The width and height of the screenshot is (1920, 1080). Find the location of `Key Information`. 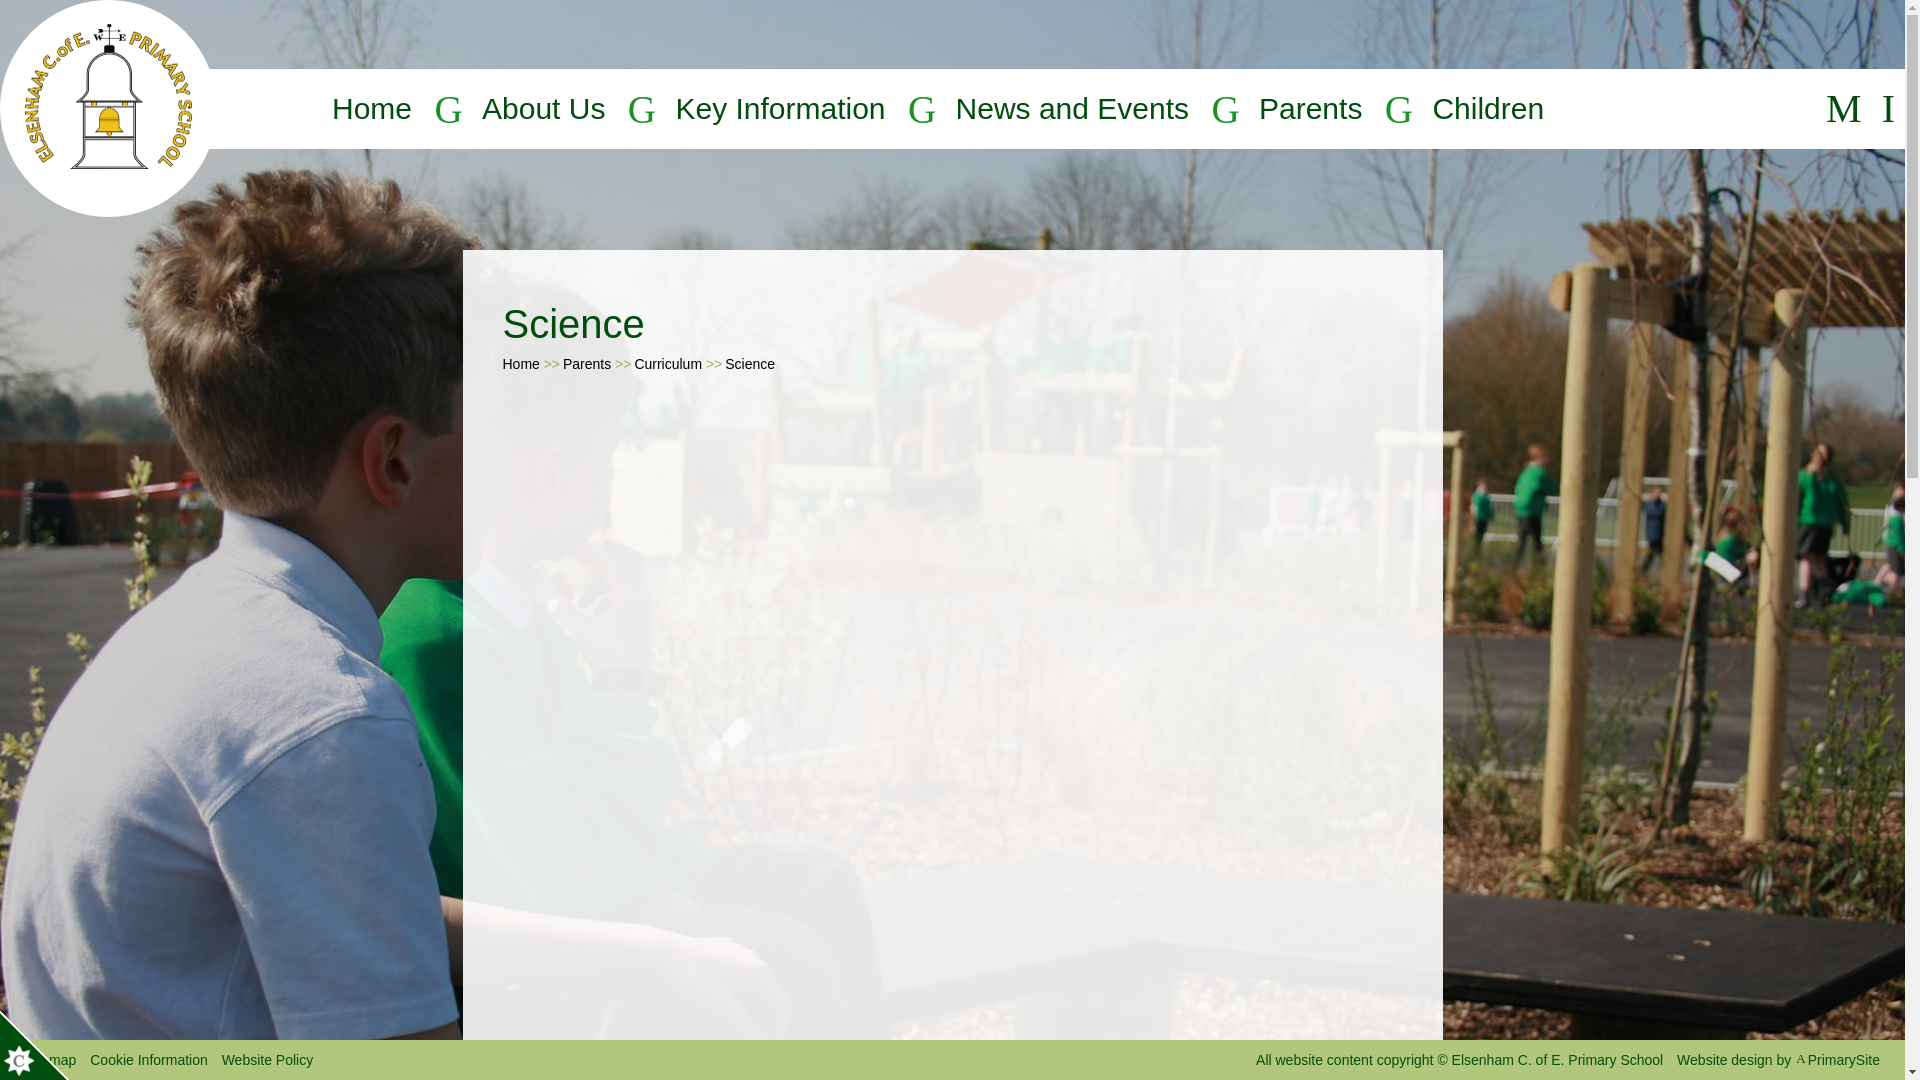

Key Information is located at coordinates (780, 108).